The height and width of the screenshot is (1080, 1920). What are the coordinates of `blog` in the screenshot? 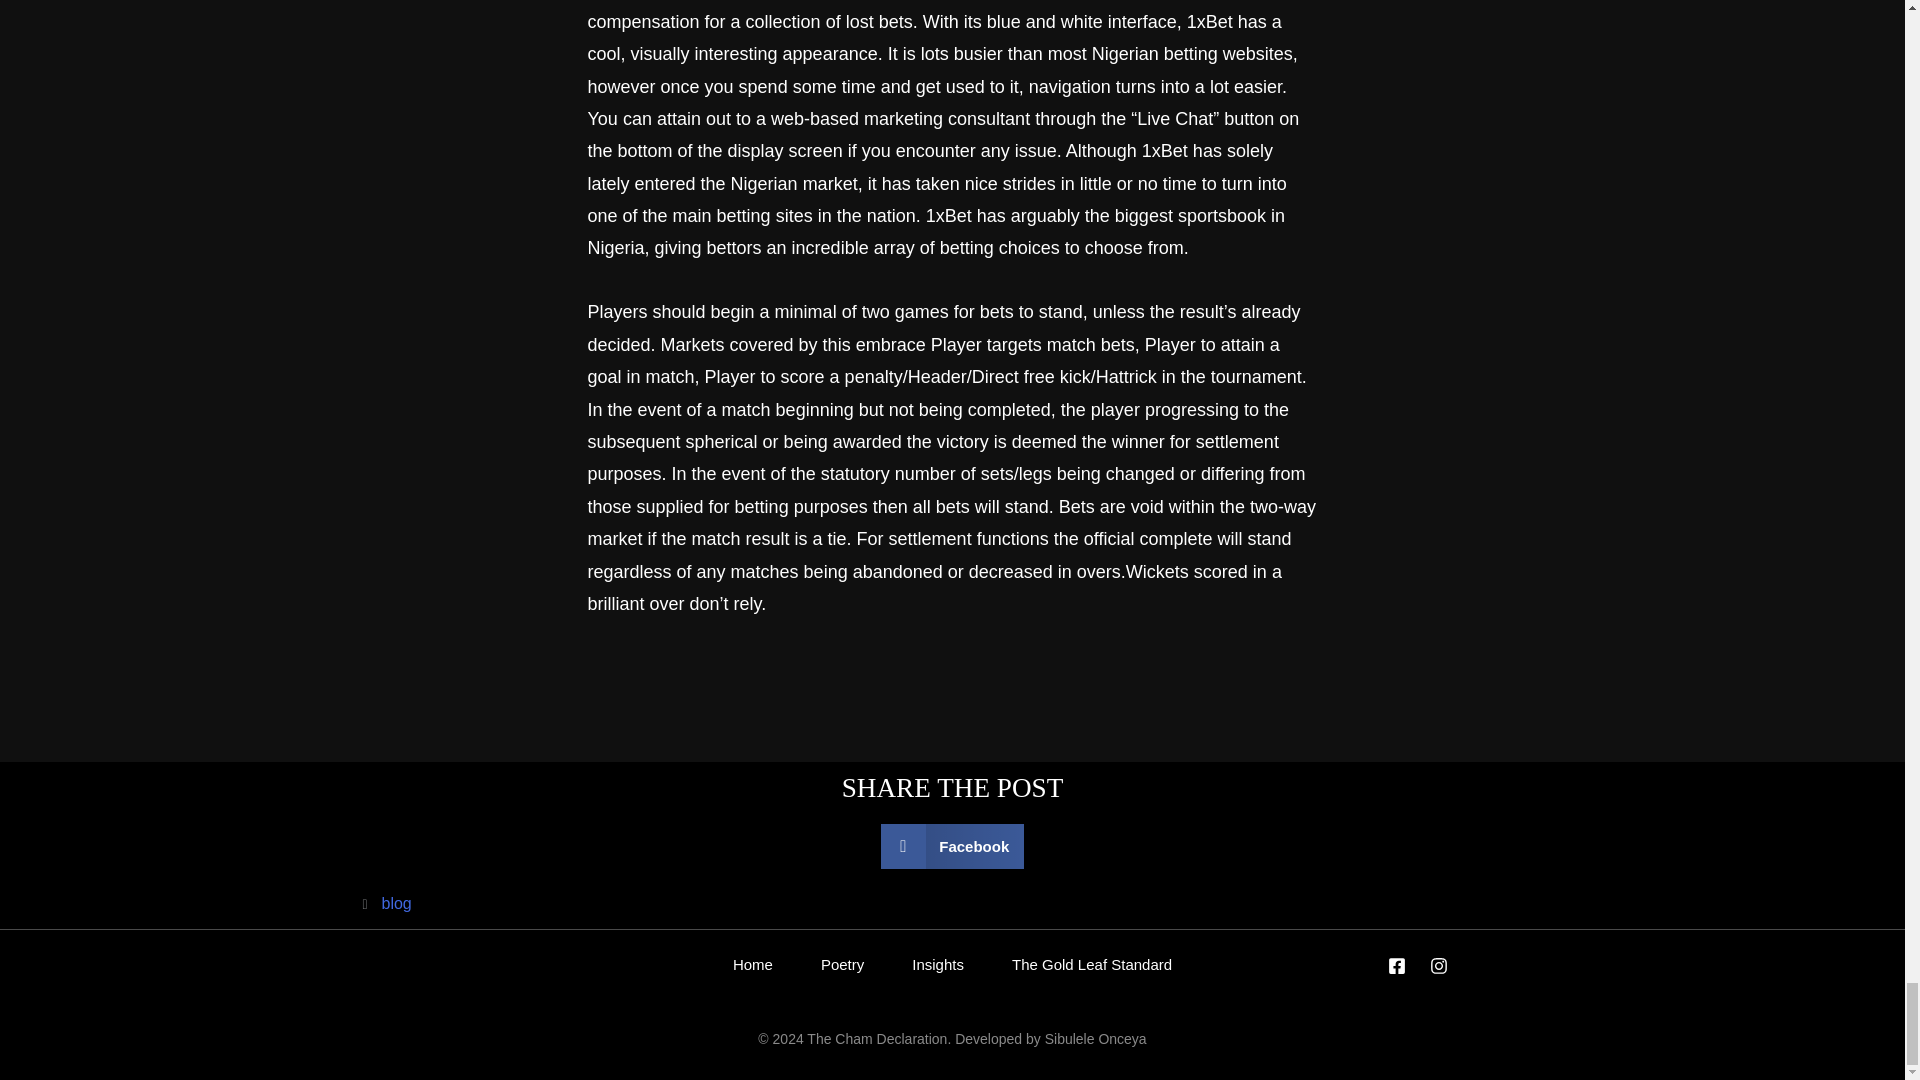 It's located at (397, 903).